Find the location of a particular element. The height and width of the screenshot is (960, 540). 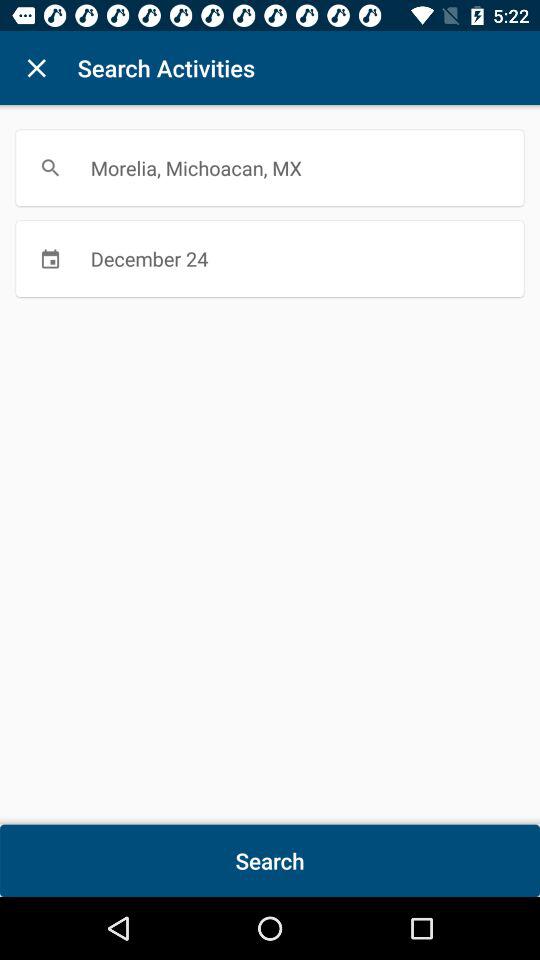

open morelia, michoacan, mx is located at coordinates (270, 168).